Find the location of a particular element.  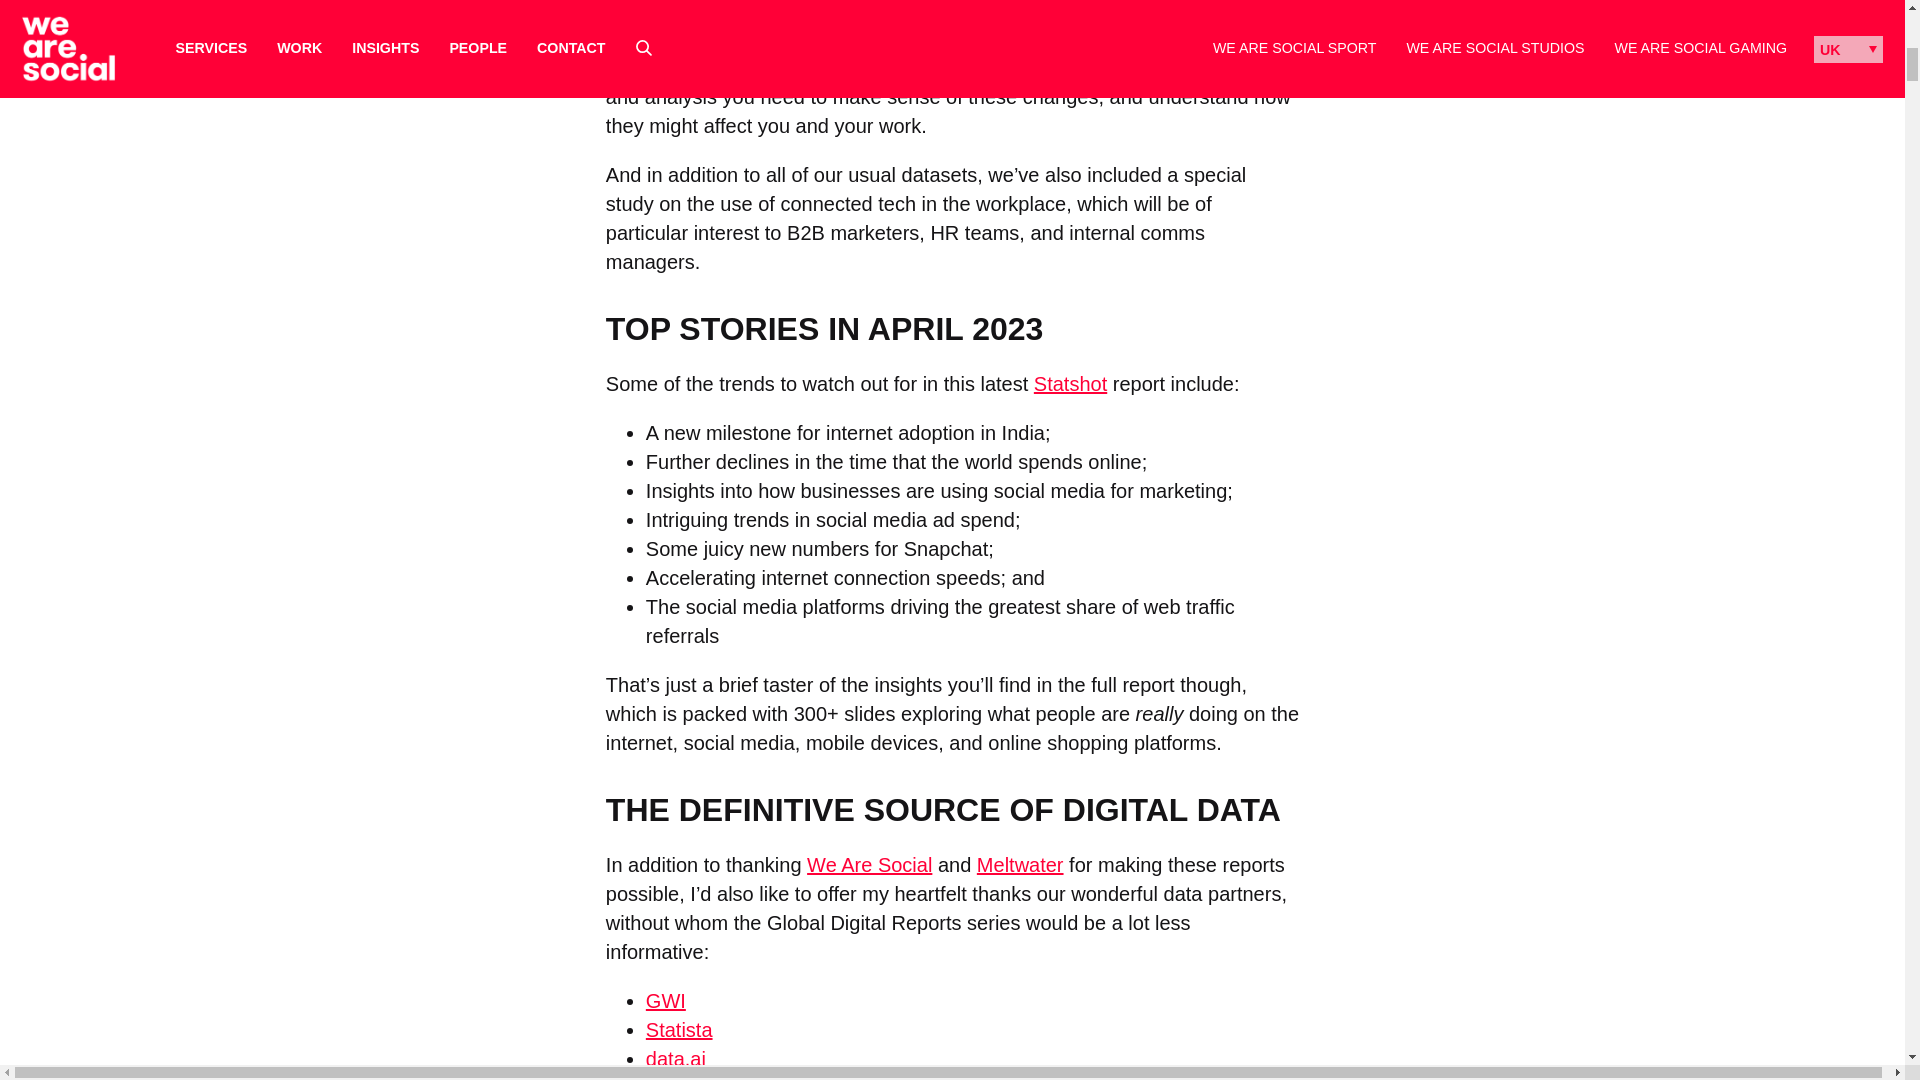

Meltwater is located at coordinates (796, 68).